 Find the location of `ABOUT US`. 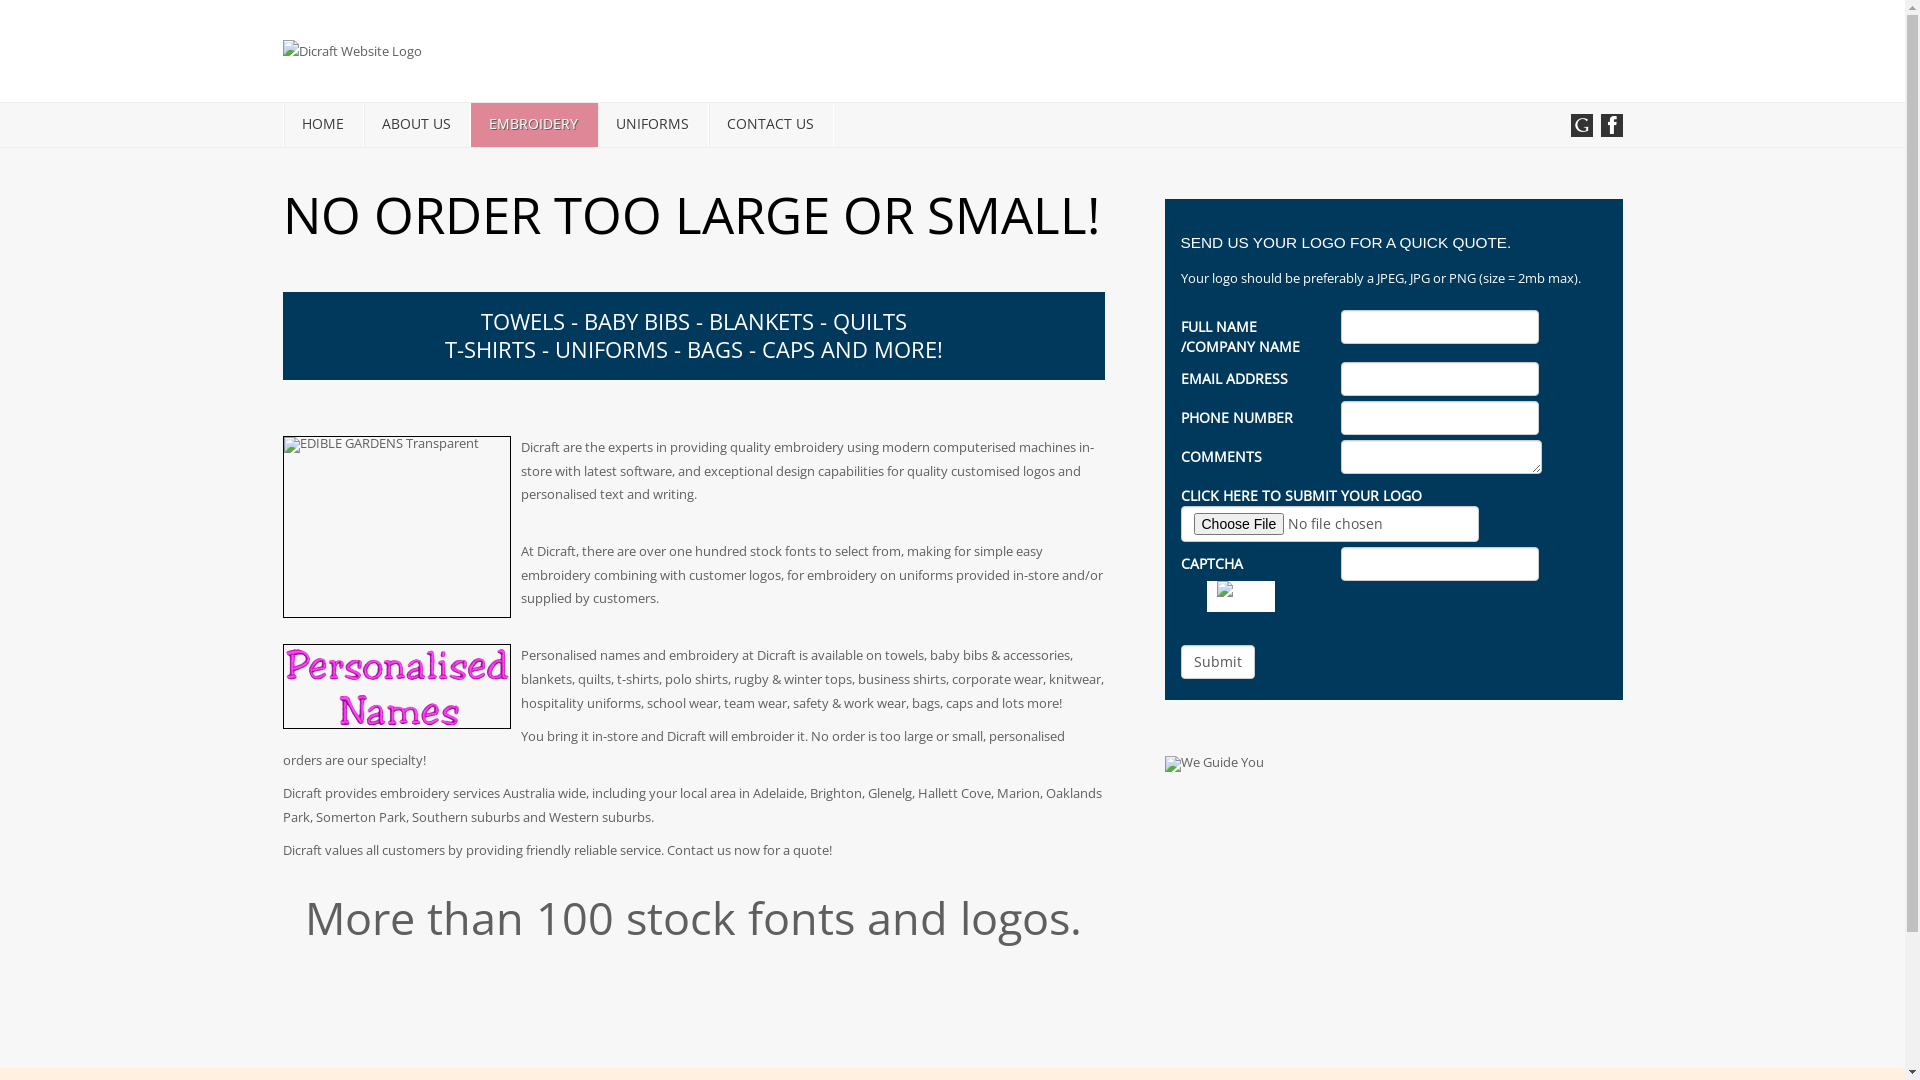

ABOUT US is located at coordinates (416, 124).